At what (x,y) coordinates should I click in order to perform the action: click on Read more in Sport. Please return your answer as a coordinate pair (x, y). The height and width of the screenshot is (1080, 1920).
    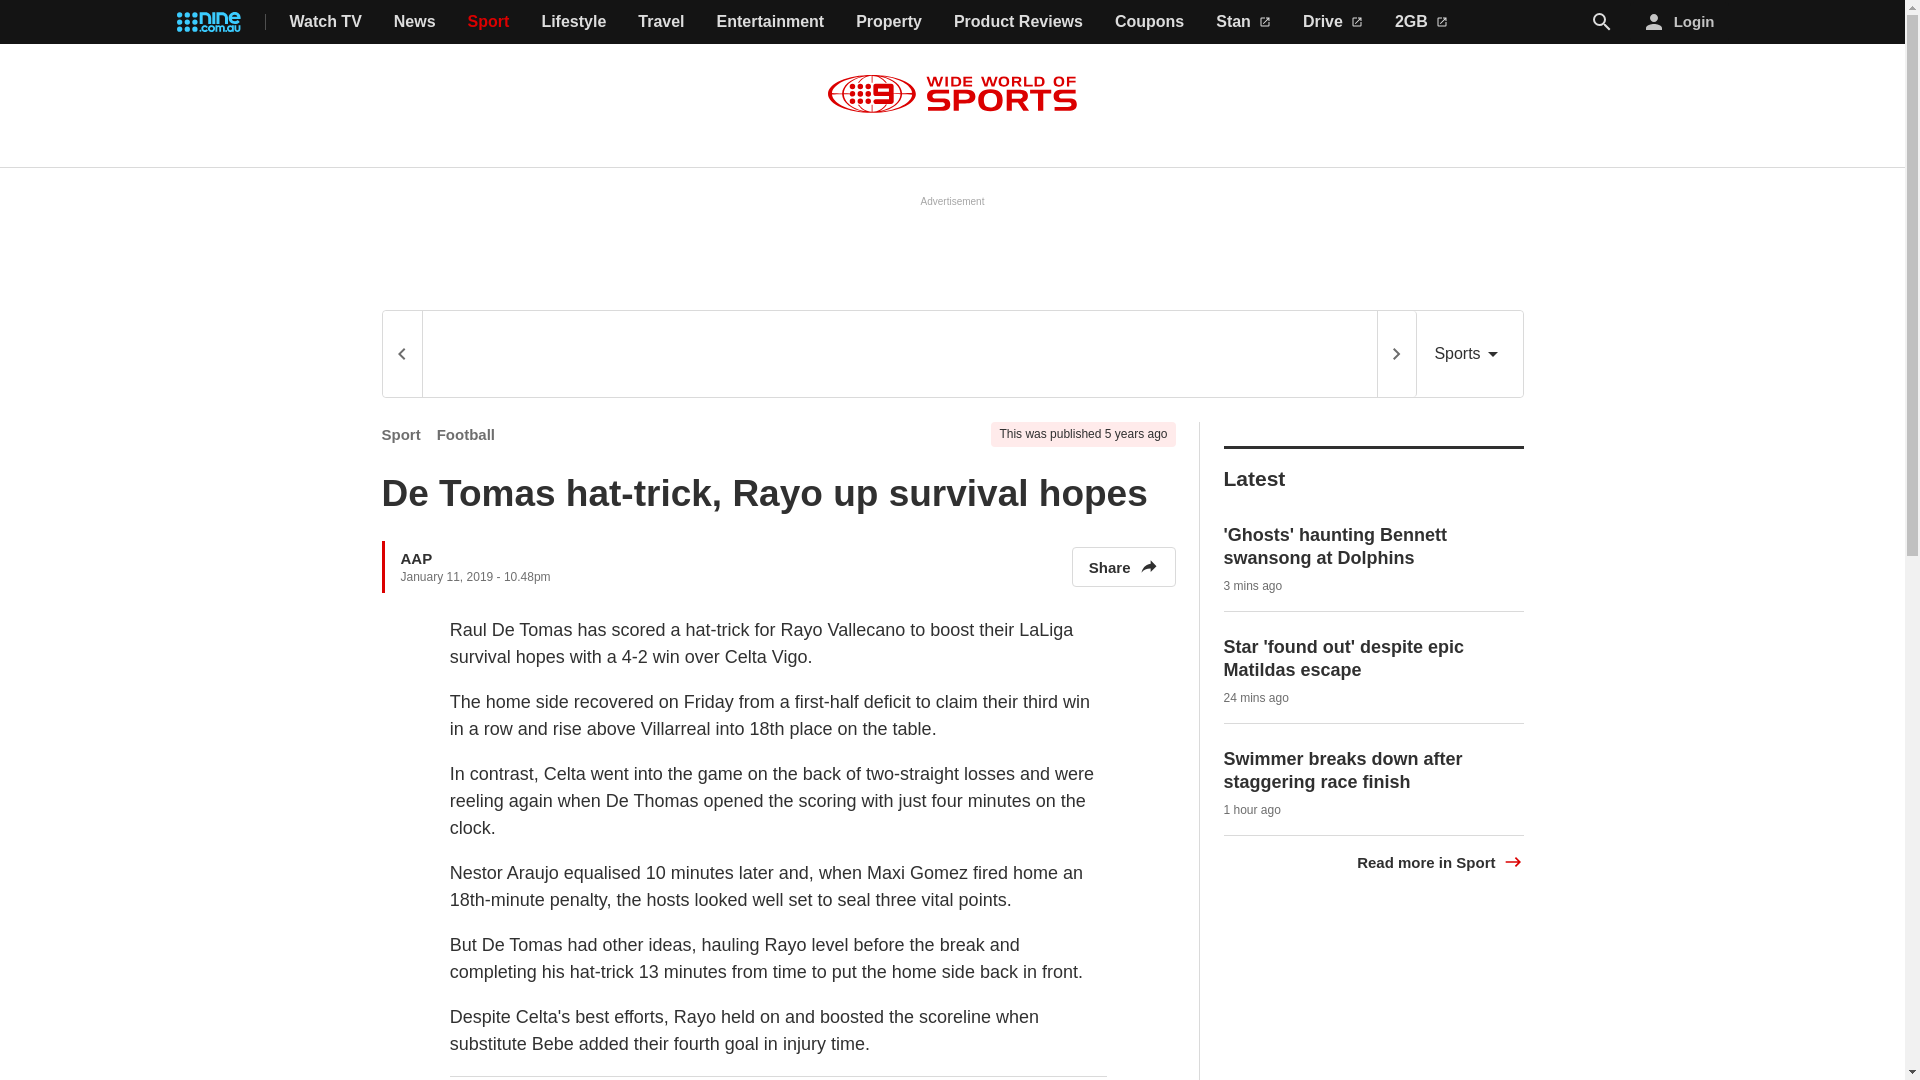
    Looking at the image, I should click on (1440, 862).